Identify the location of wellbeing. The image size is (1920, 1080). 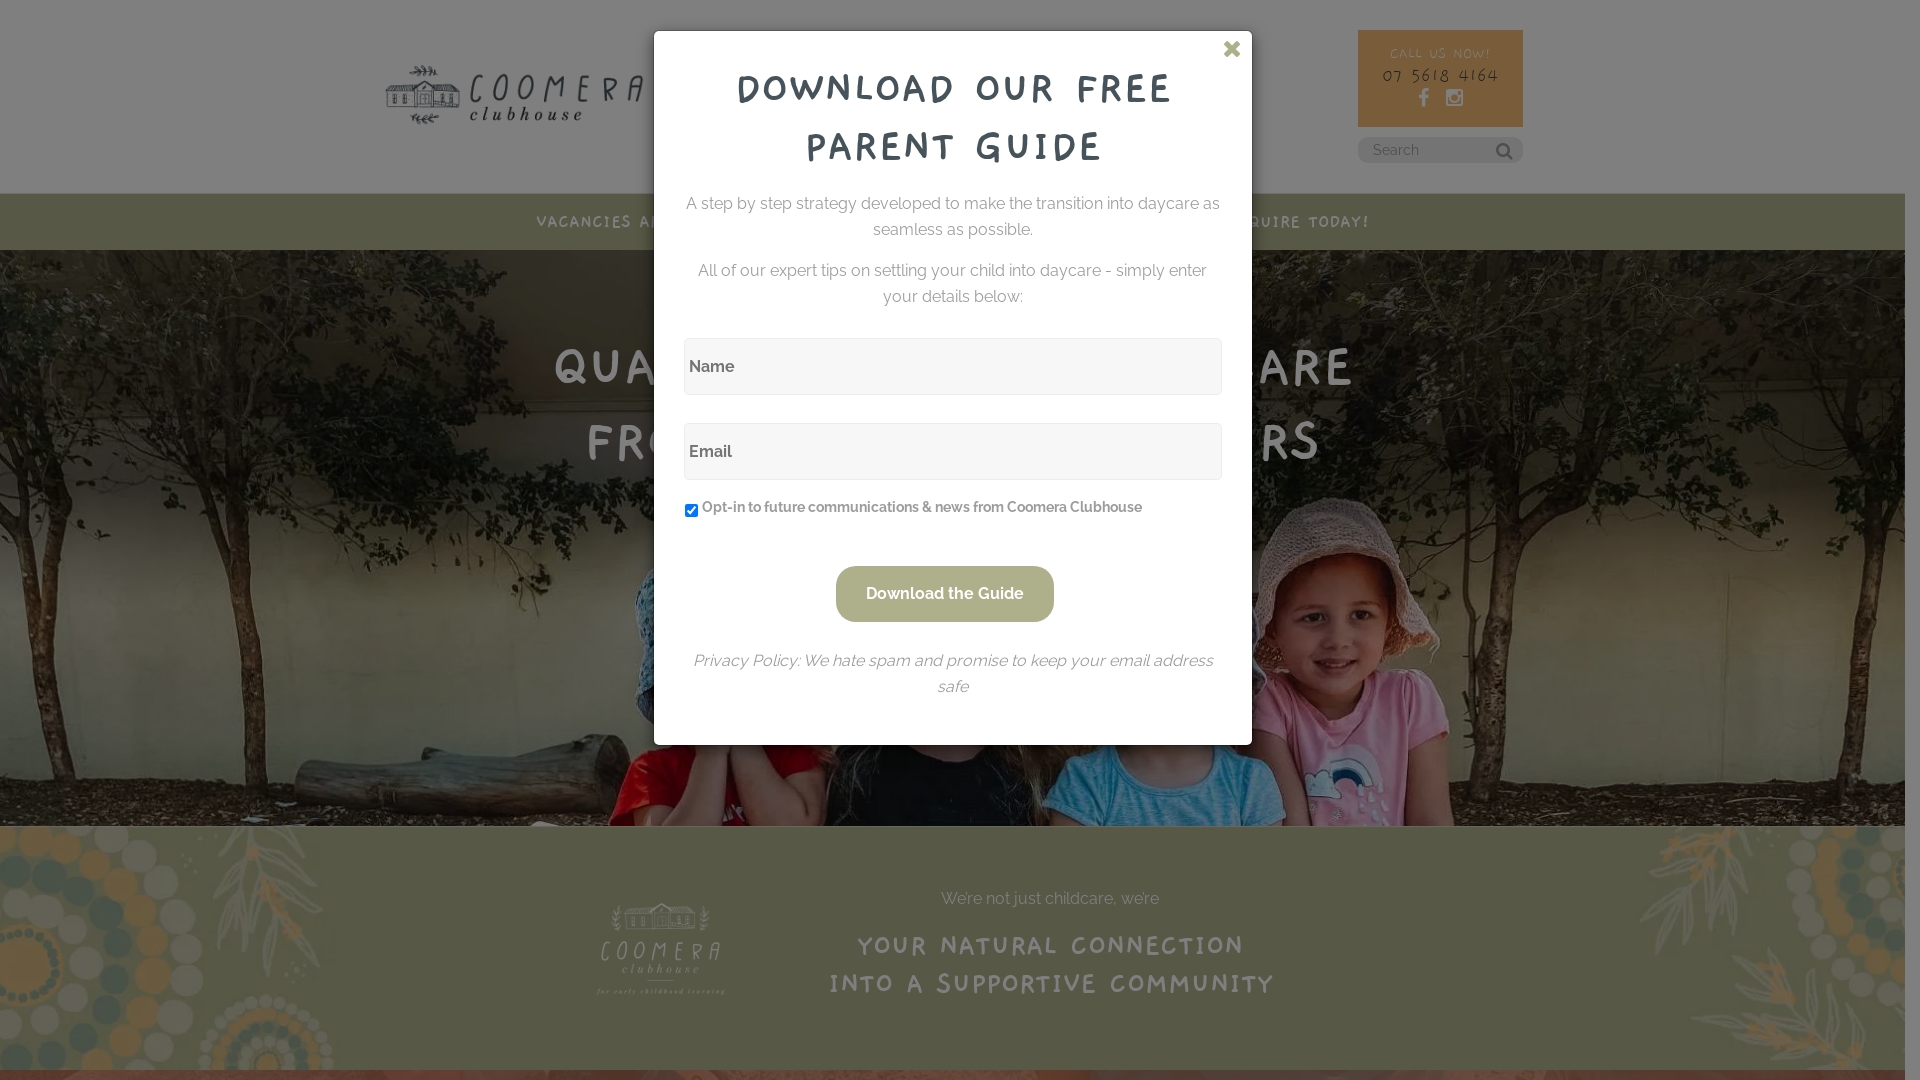
(1095, 92).